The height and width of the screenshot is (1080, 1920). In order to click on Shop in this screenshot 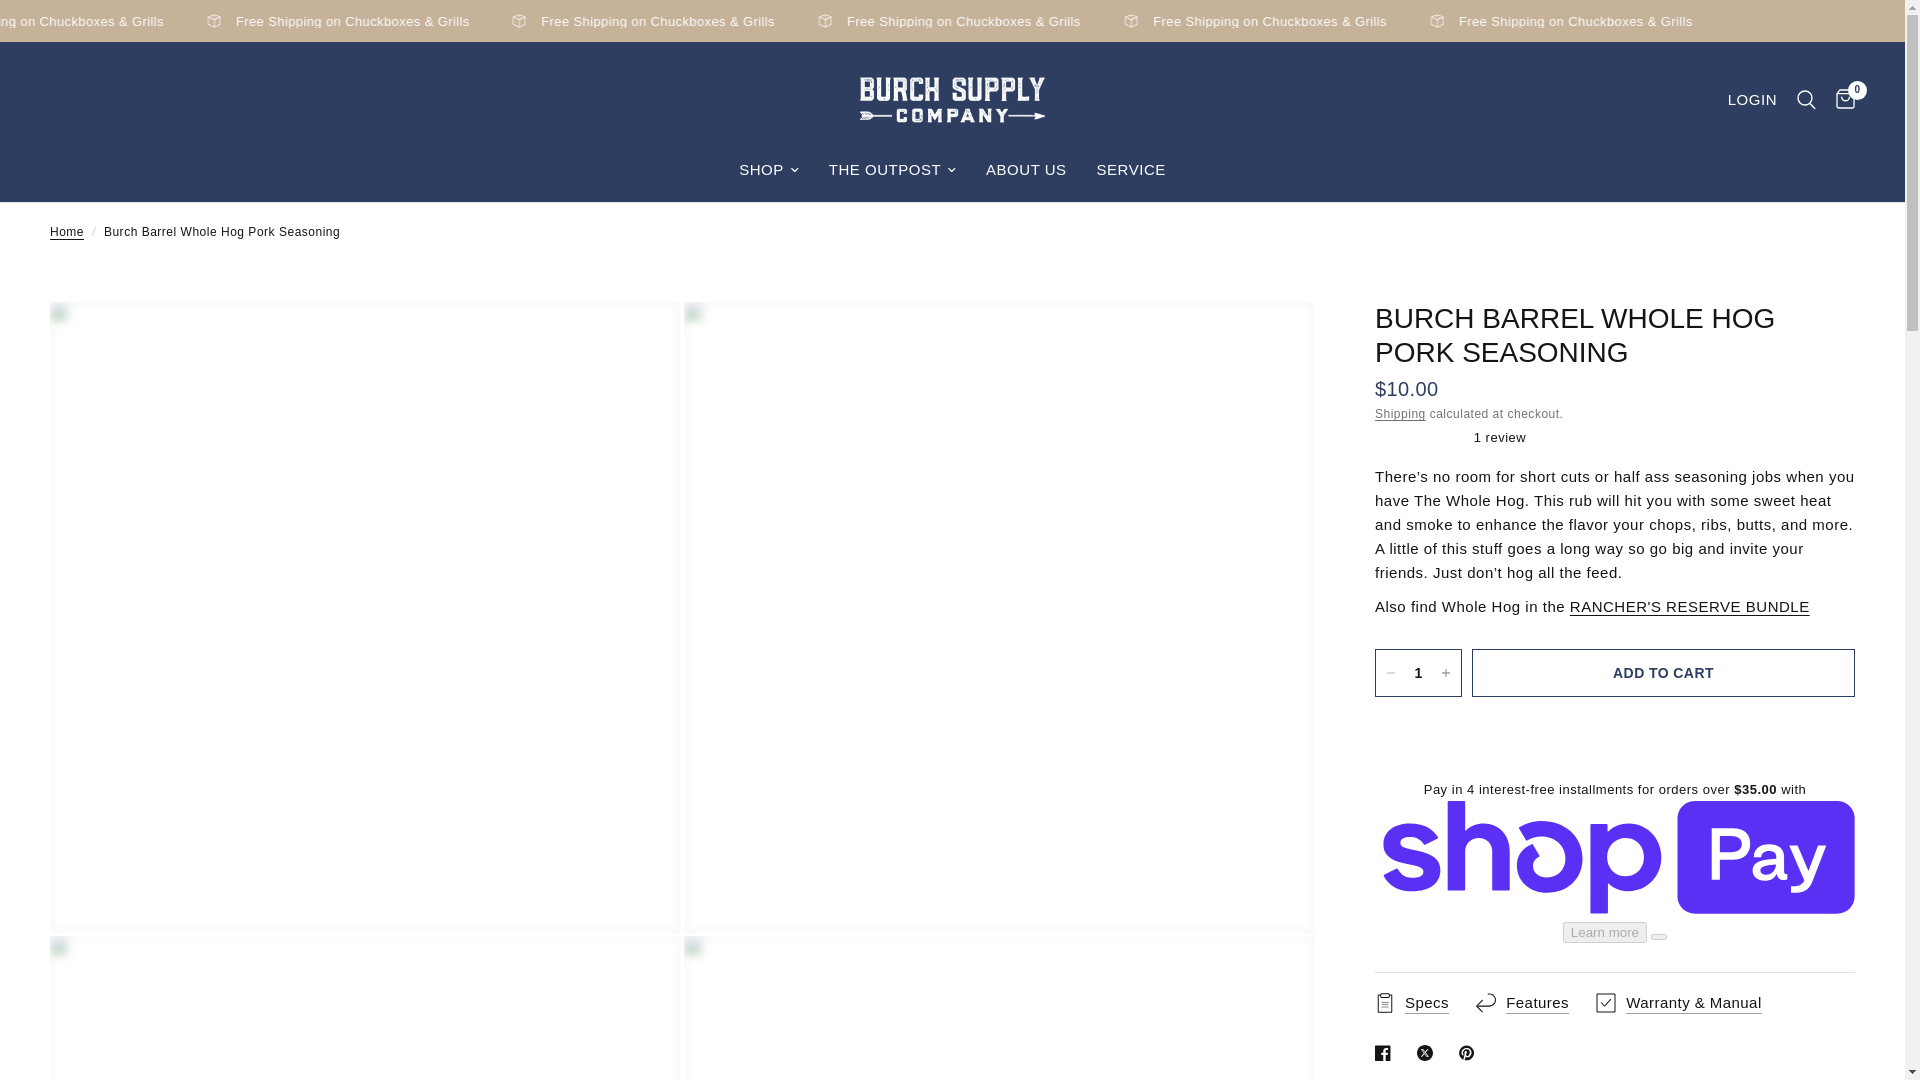, I will do `click(768, 170)`.